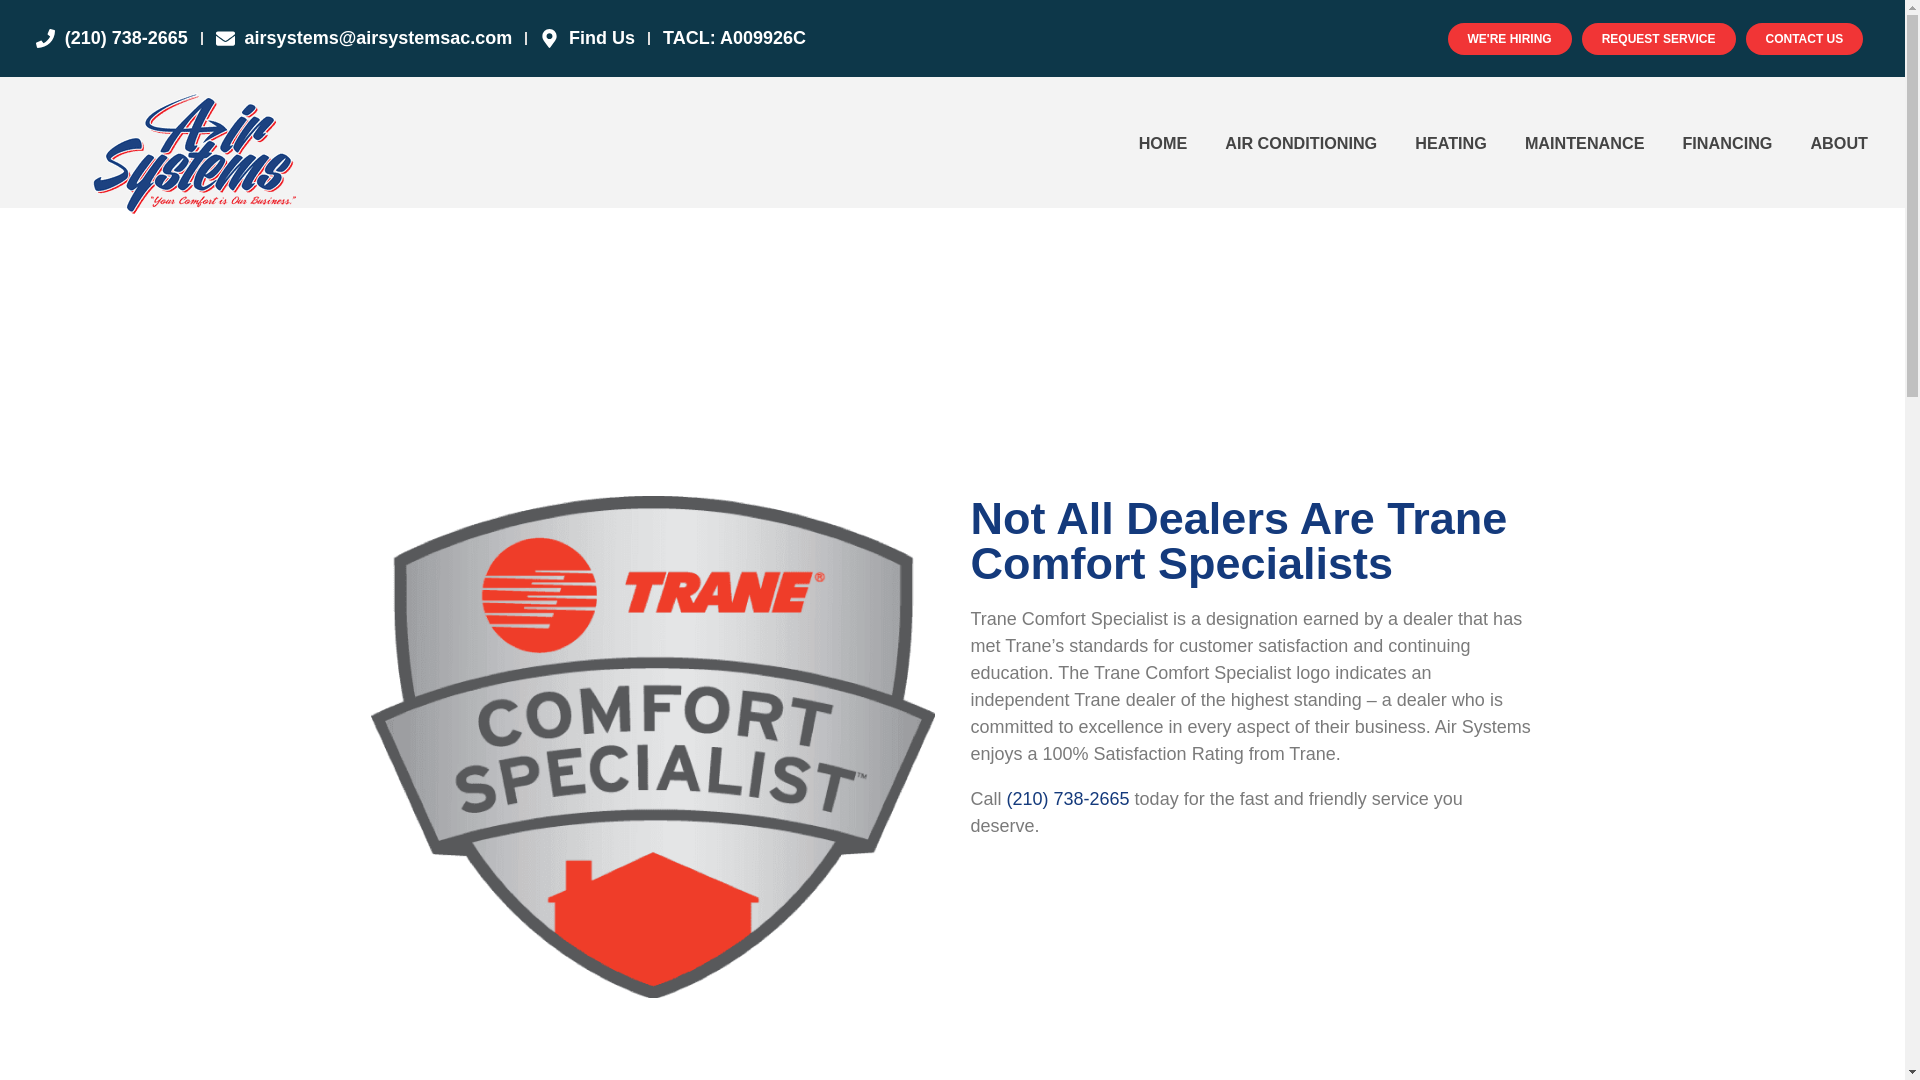 The height and width of the screenshot is (1080, 1920). What do you see at coordinates (1450, 142) in the screenshot?
I see `HEATING` at bounding box center [1450, 142].